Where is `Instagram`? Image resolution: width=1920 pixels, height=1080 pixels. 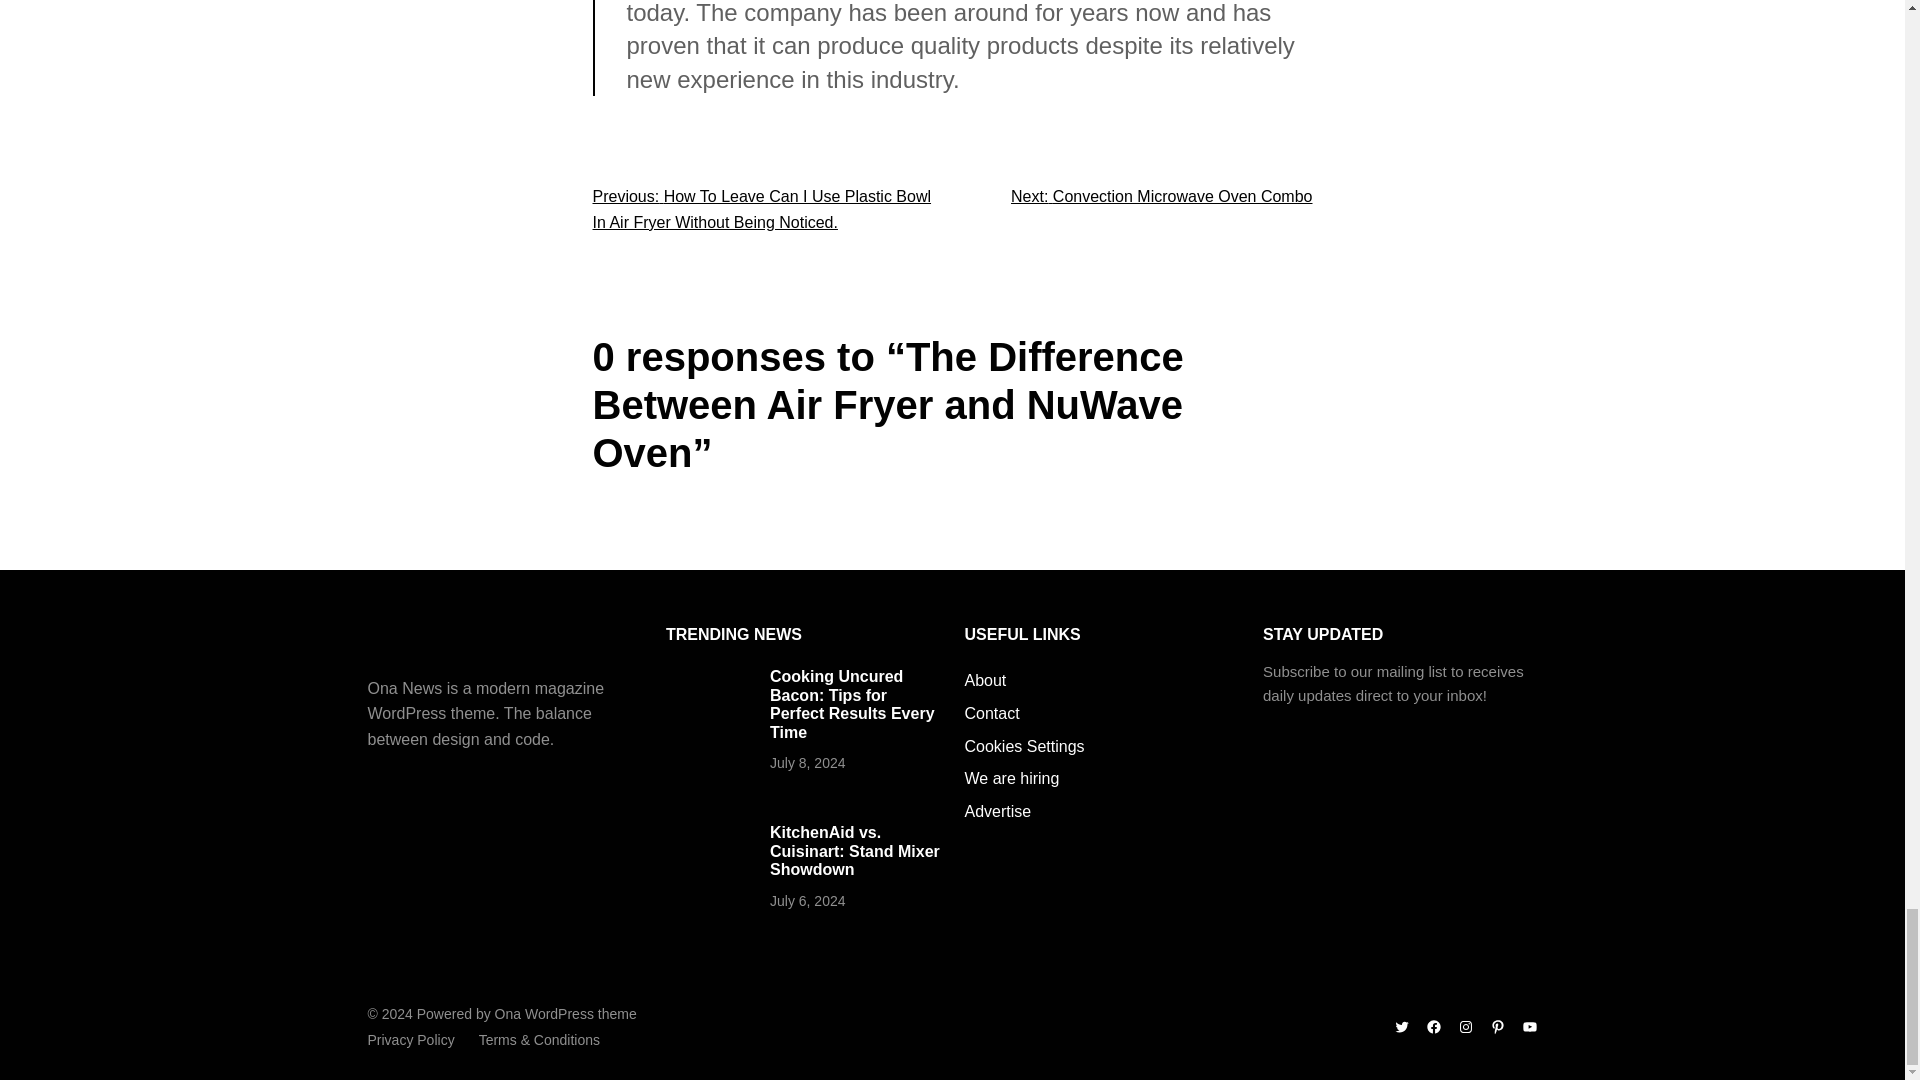 Instagram is located at coordinates (1466, 1026).